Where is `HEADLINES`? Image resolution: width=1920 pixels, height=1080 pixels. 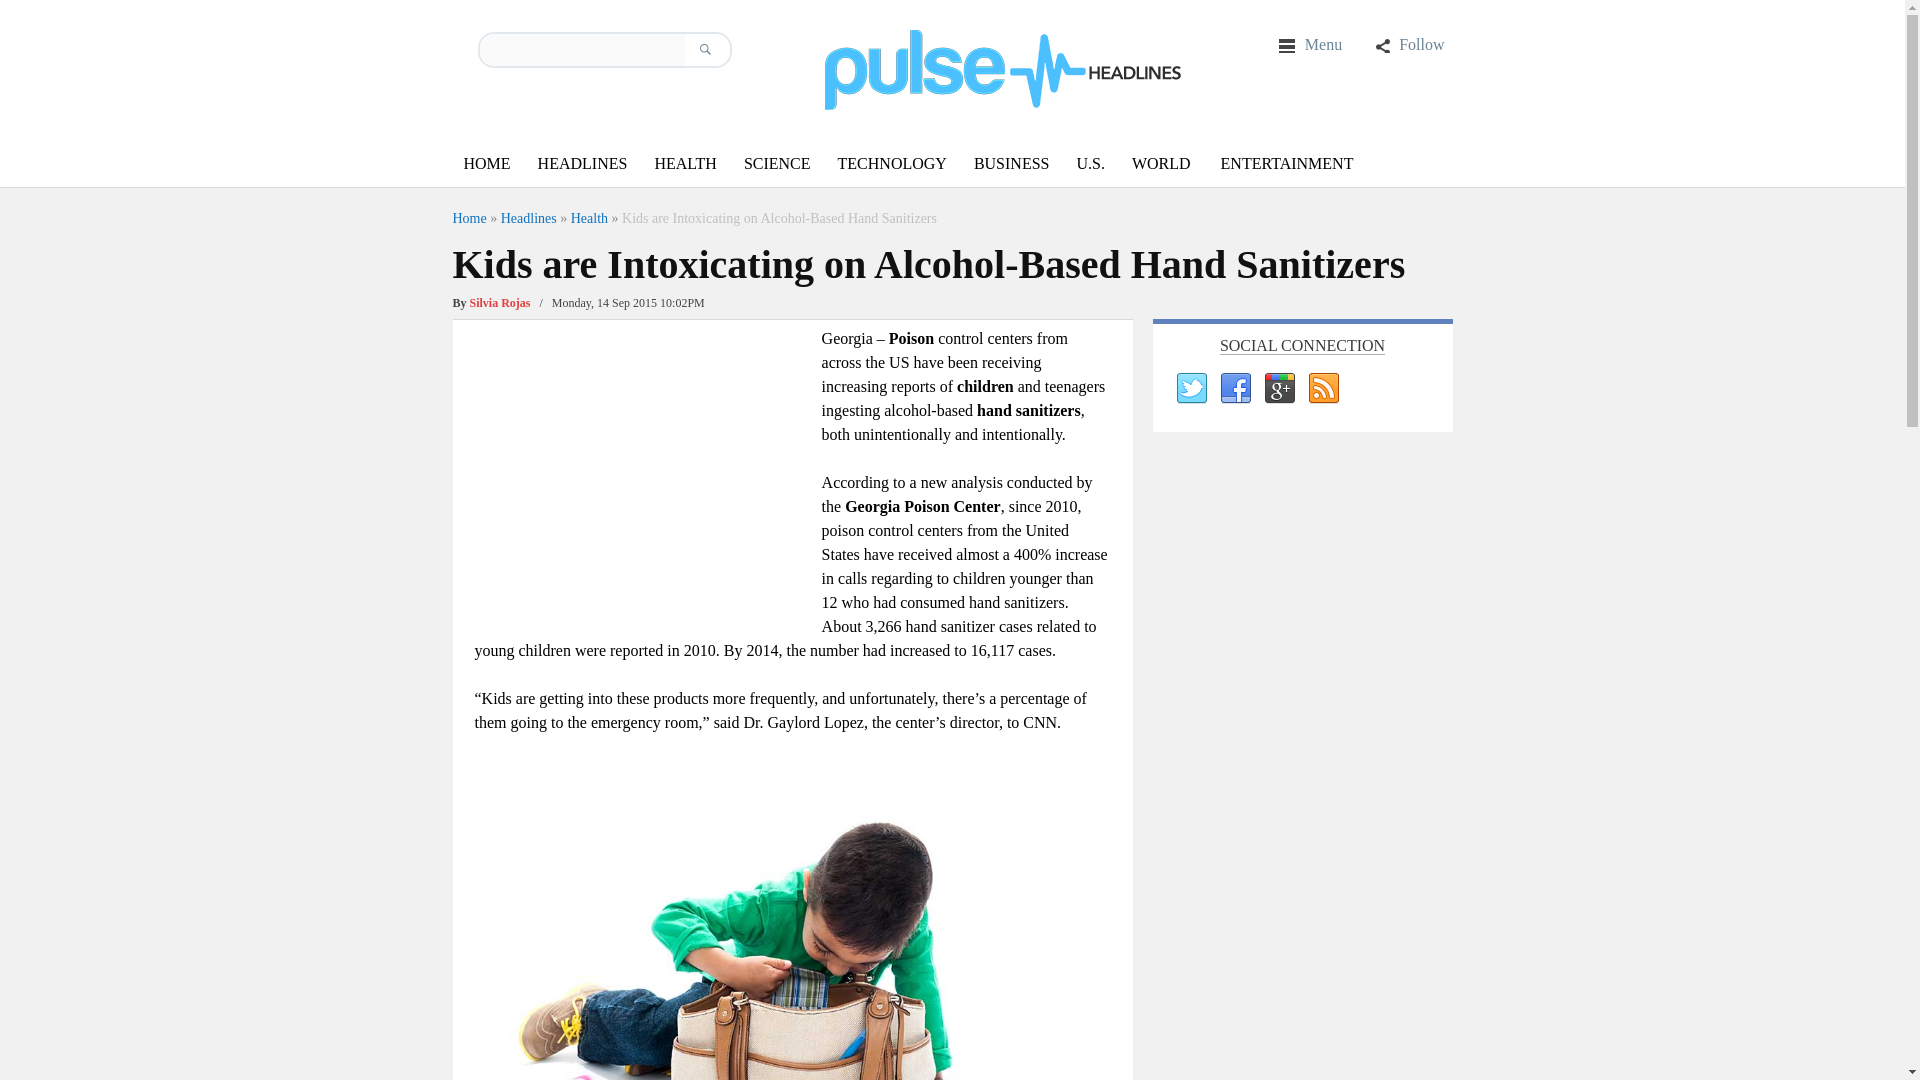 HEADLINES is located at coordinates (582, 164).